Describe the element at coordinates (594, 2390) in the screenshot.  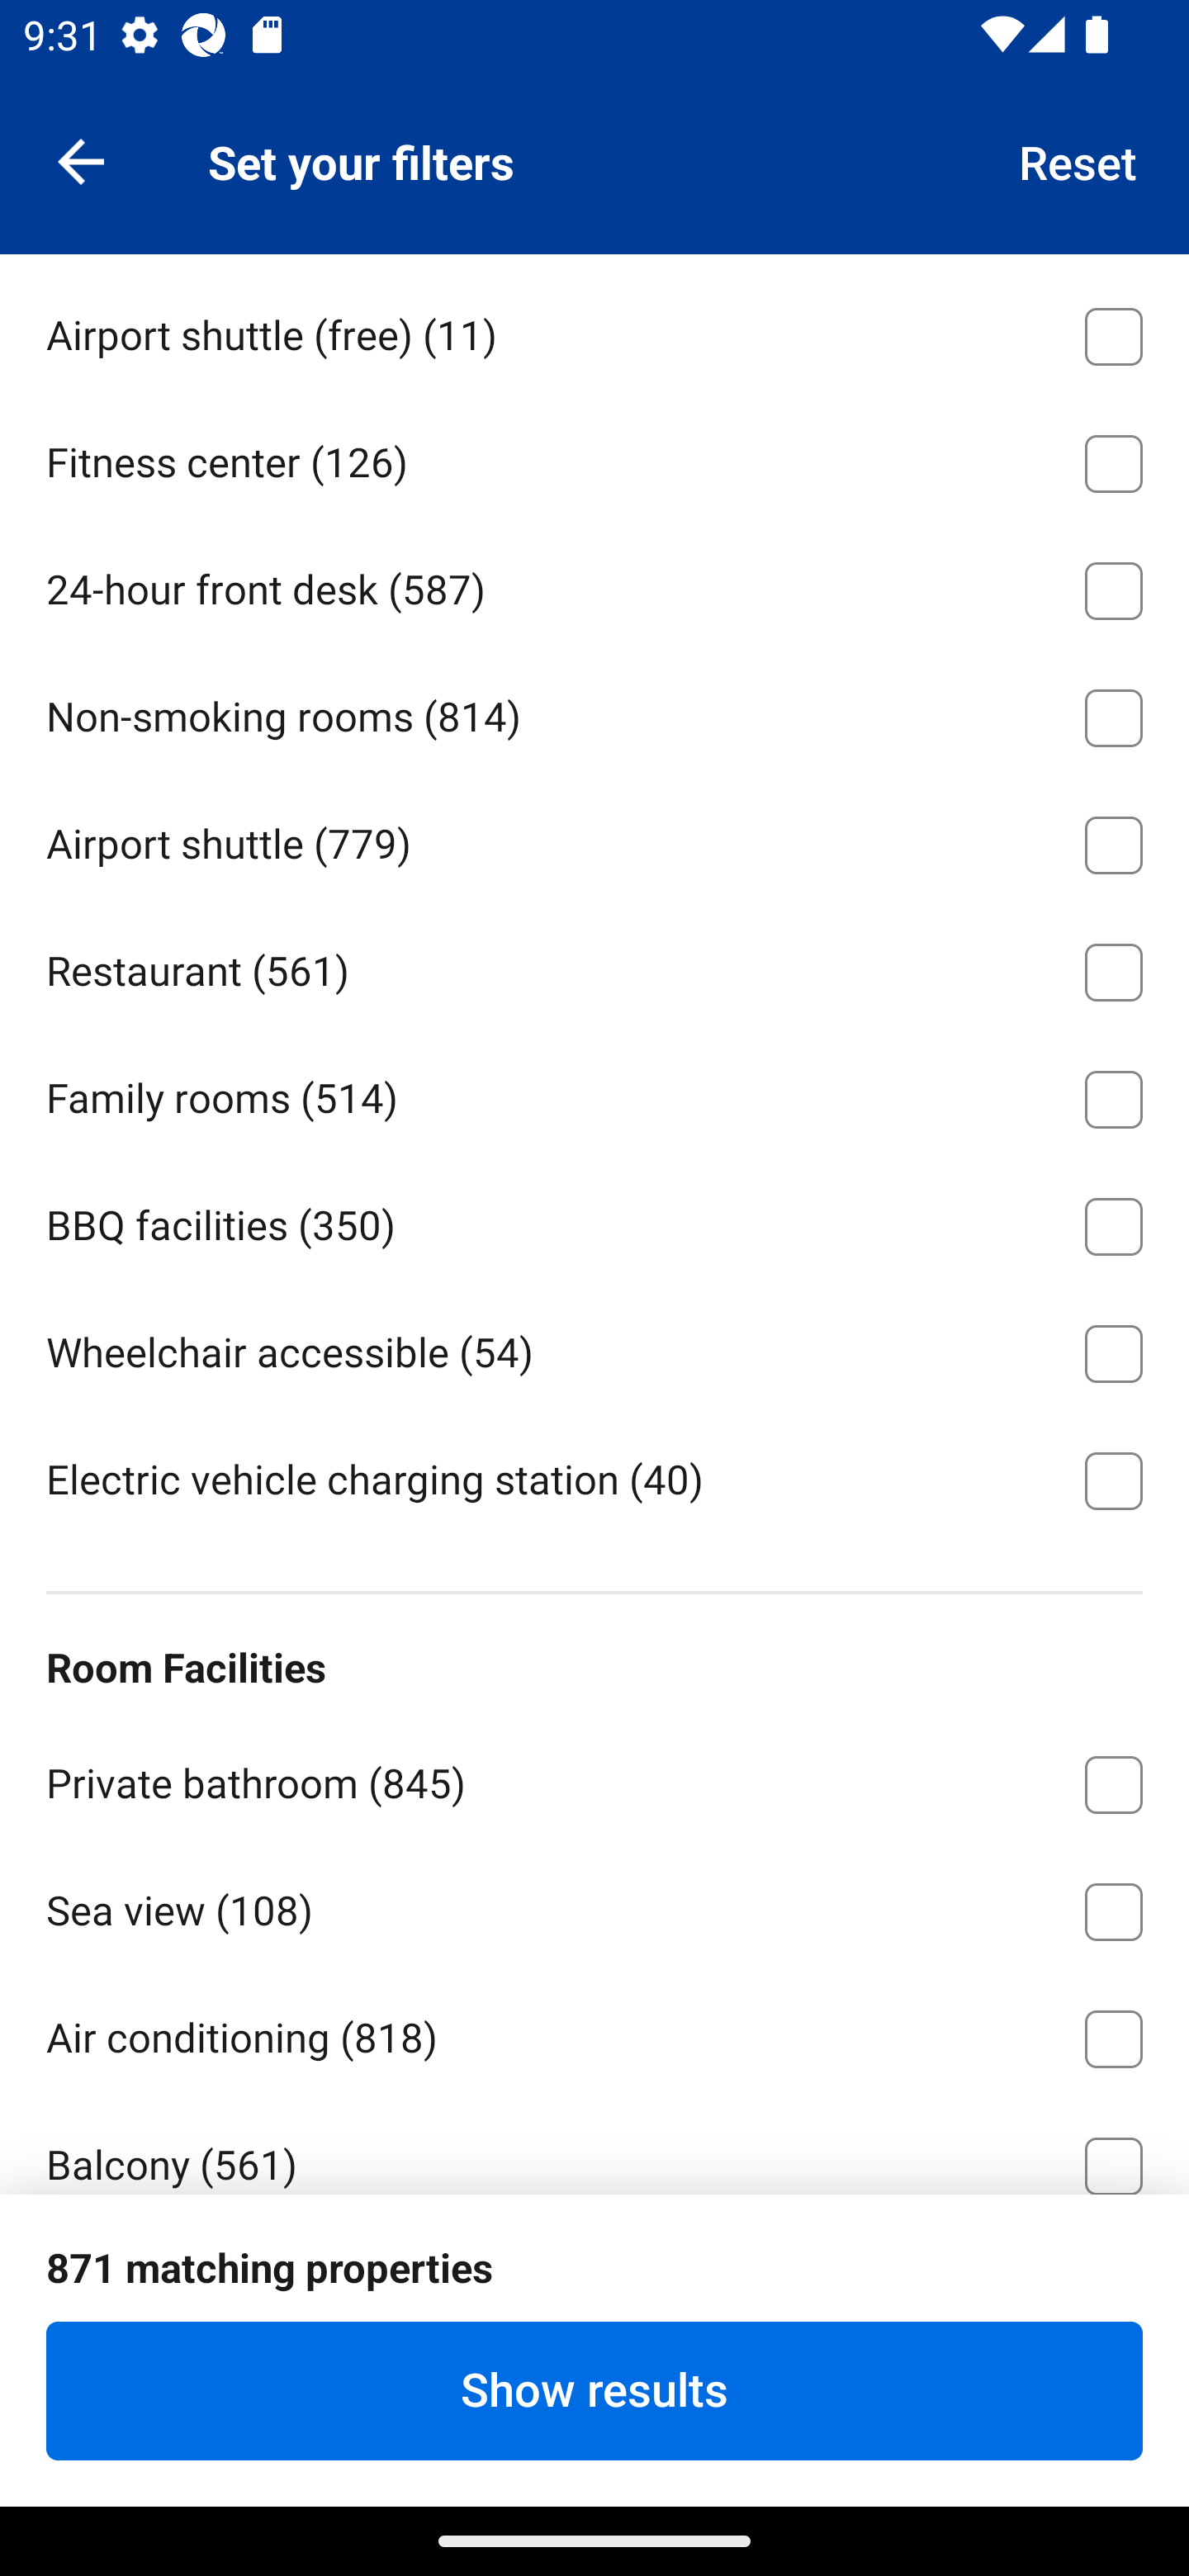
I see `Show results` at that location.